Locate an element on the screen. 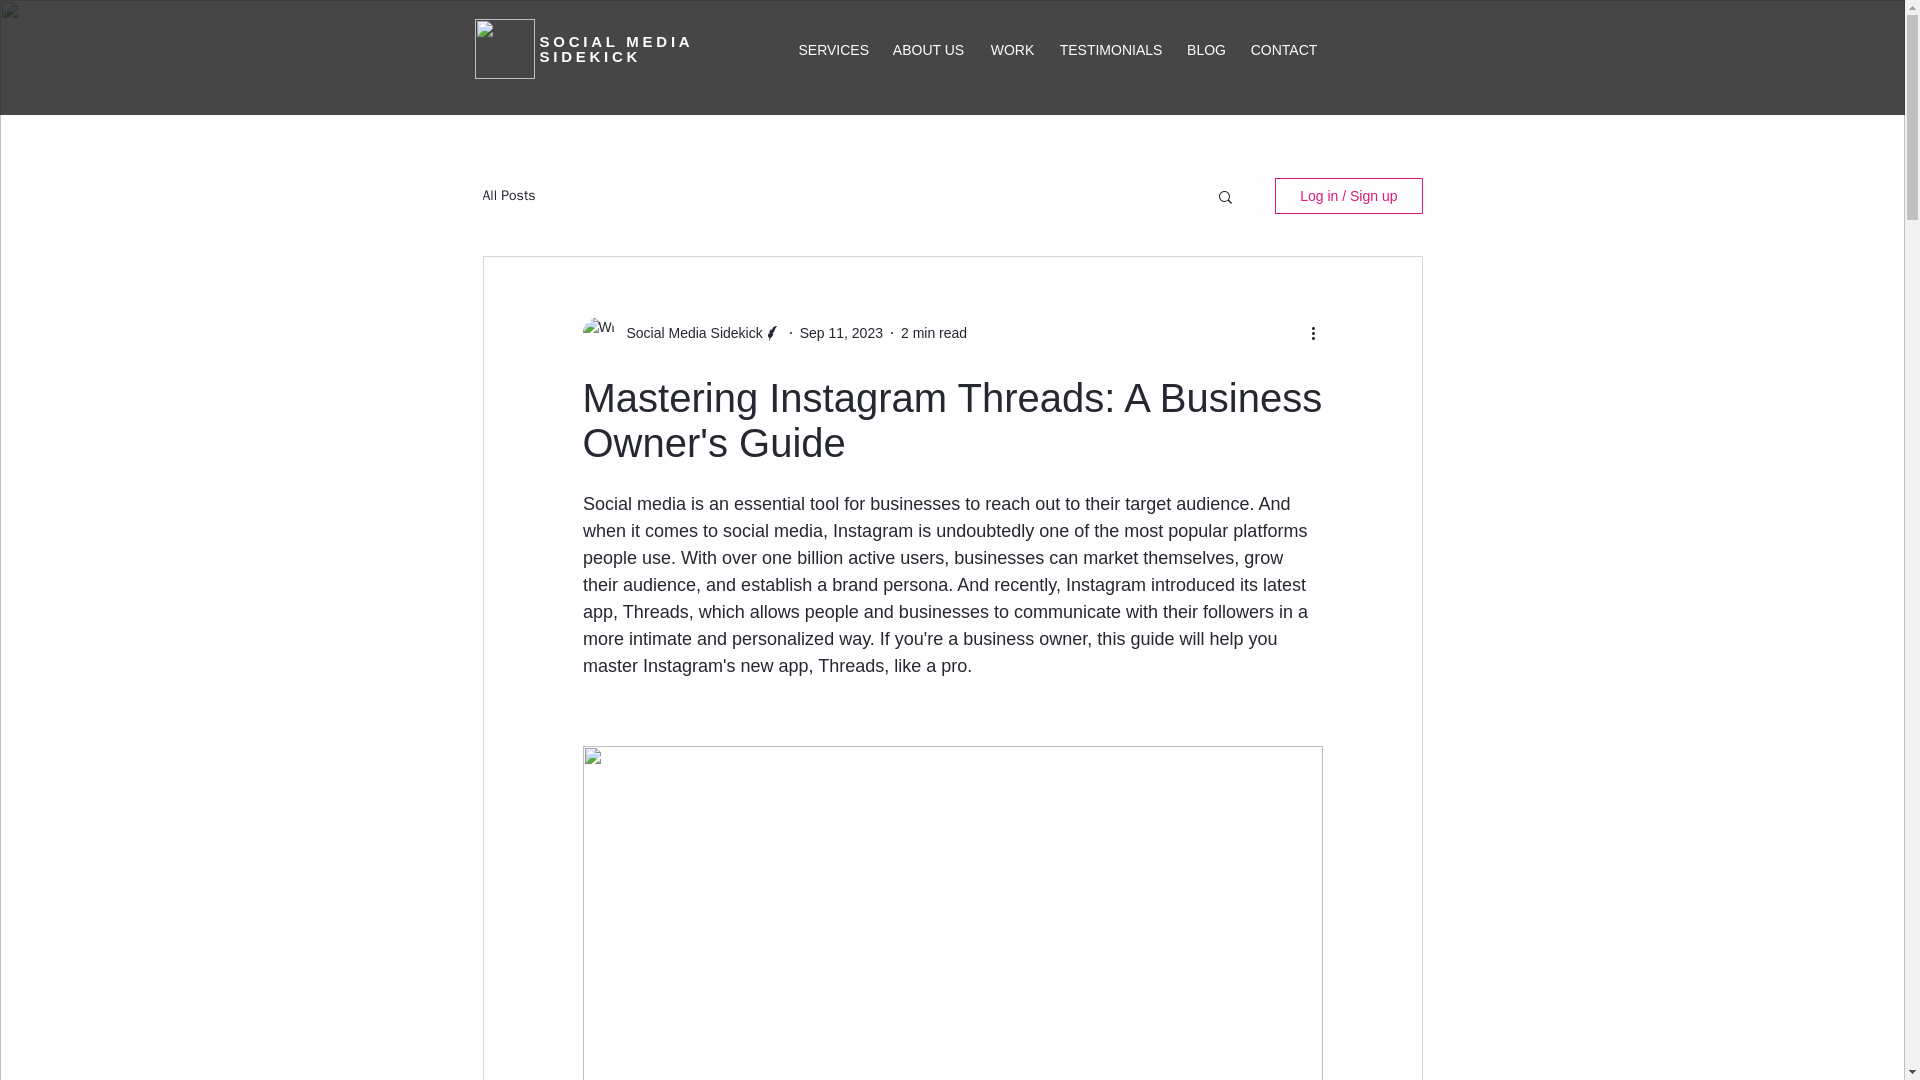  SMSK 2023 Logo Icon.png is located at coordinates (504, 48).